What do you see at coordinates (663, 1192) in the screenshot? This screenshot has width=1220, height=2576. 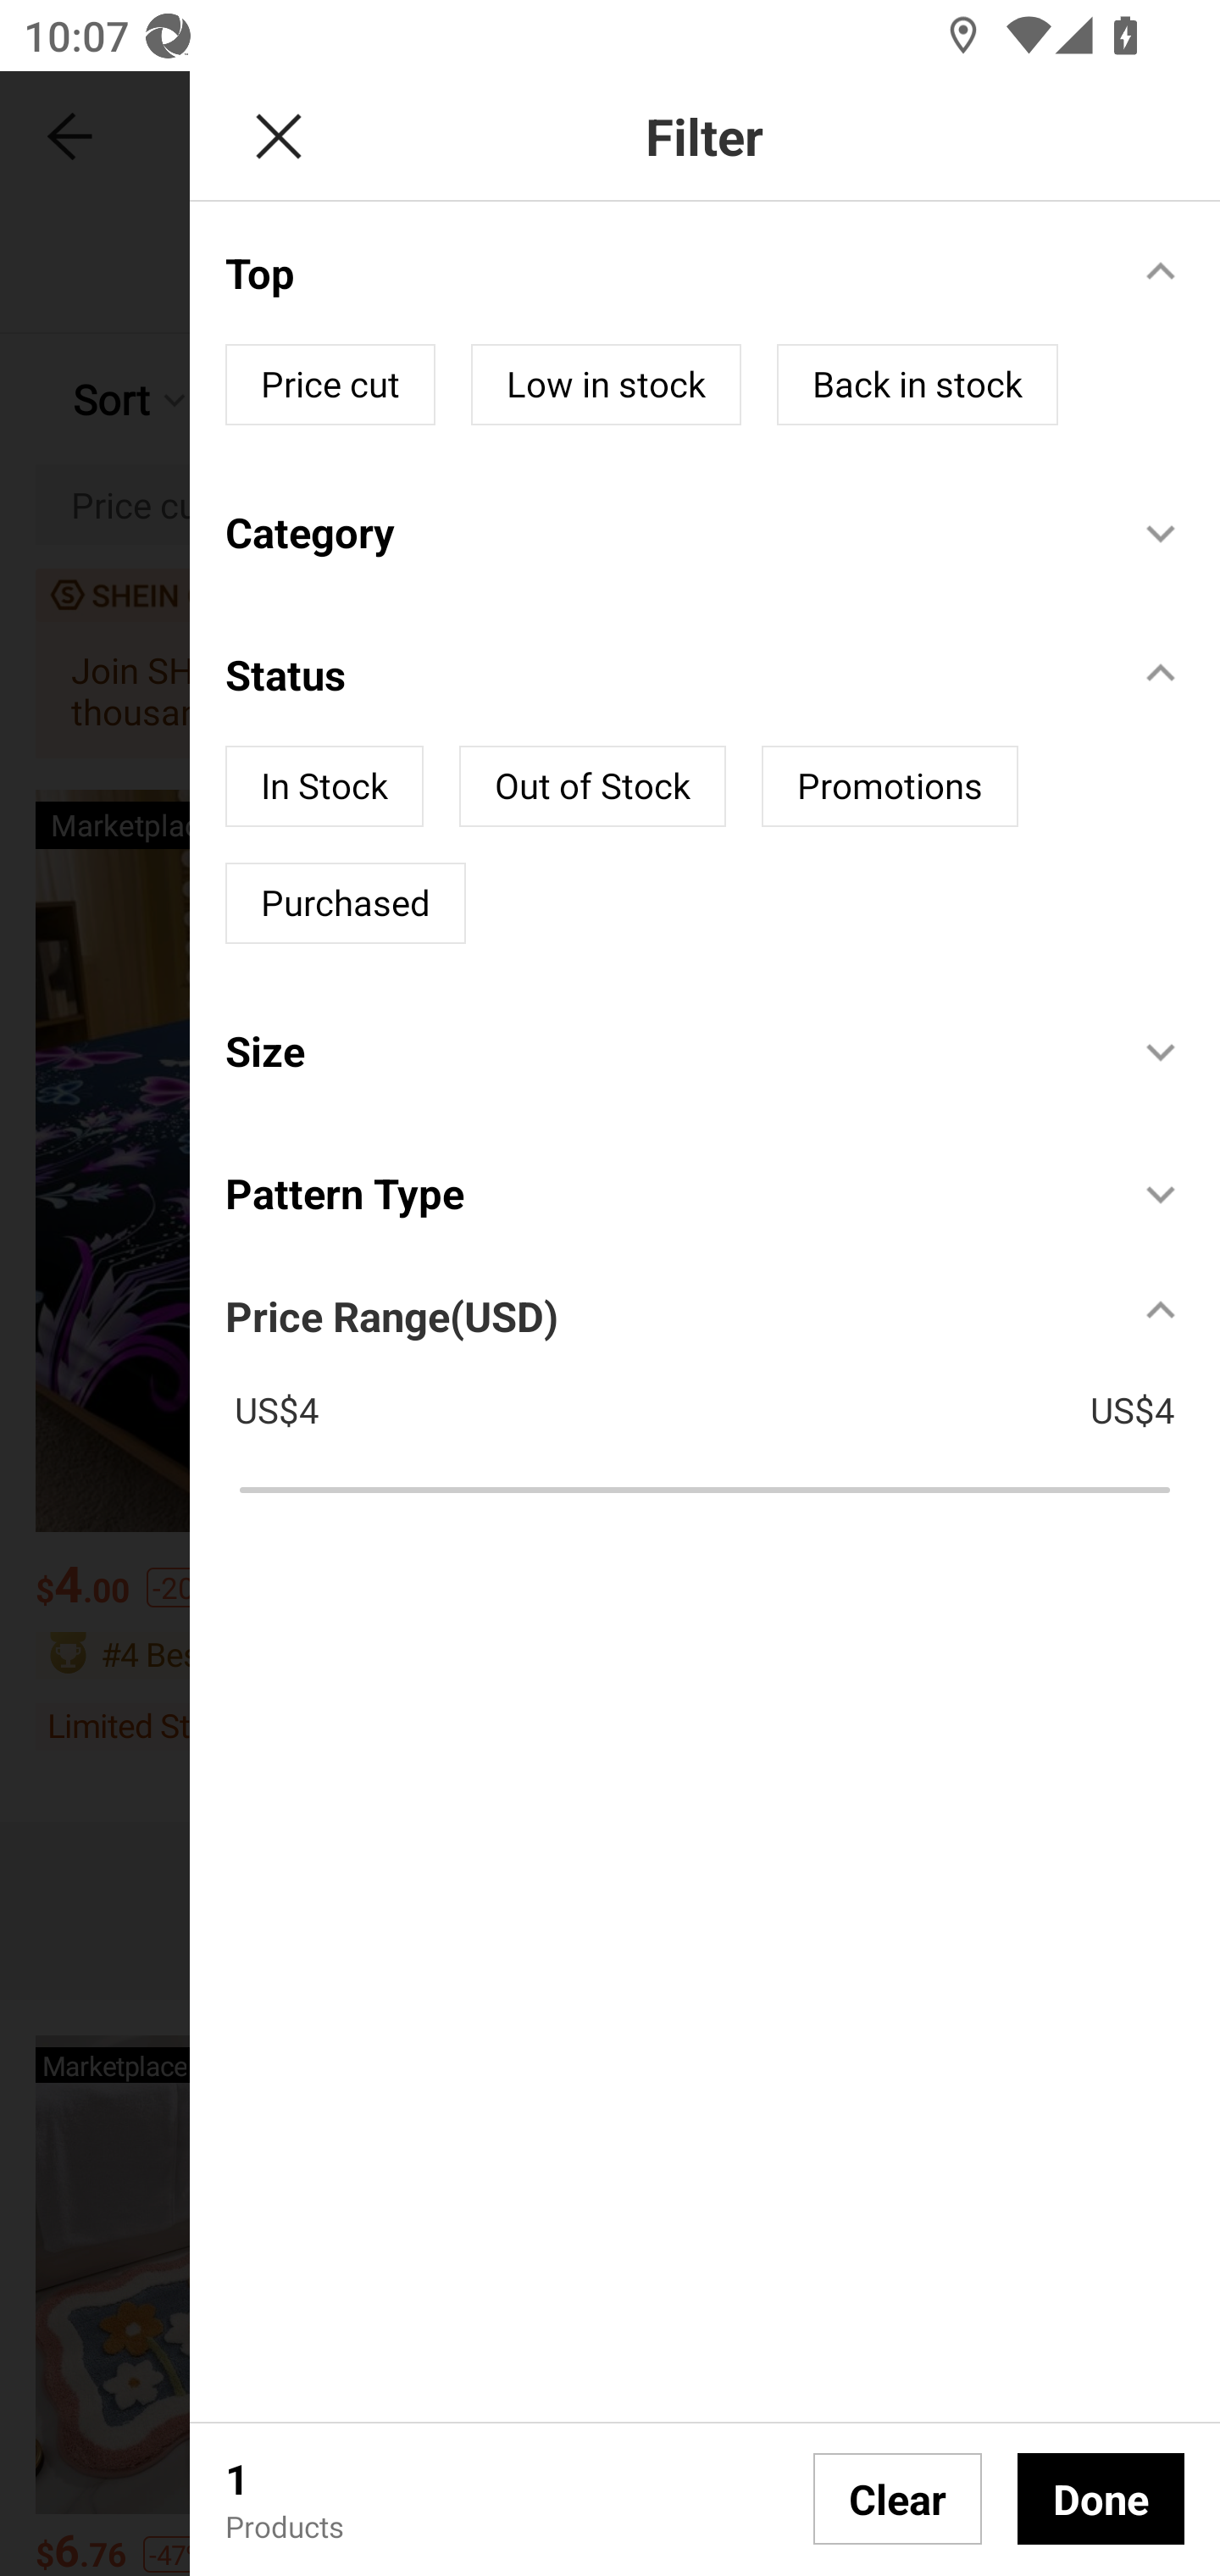 I see `Pattern Type` at bounding box center [663, 1192].